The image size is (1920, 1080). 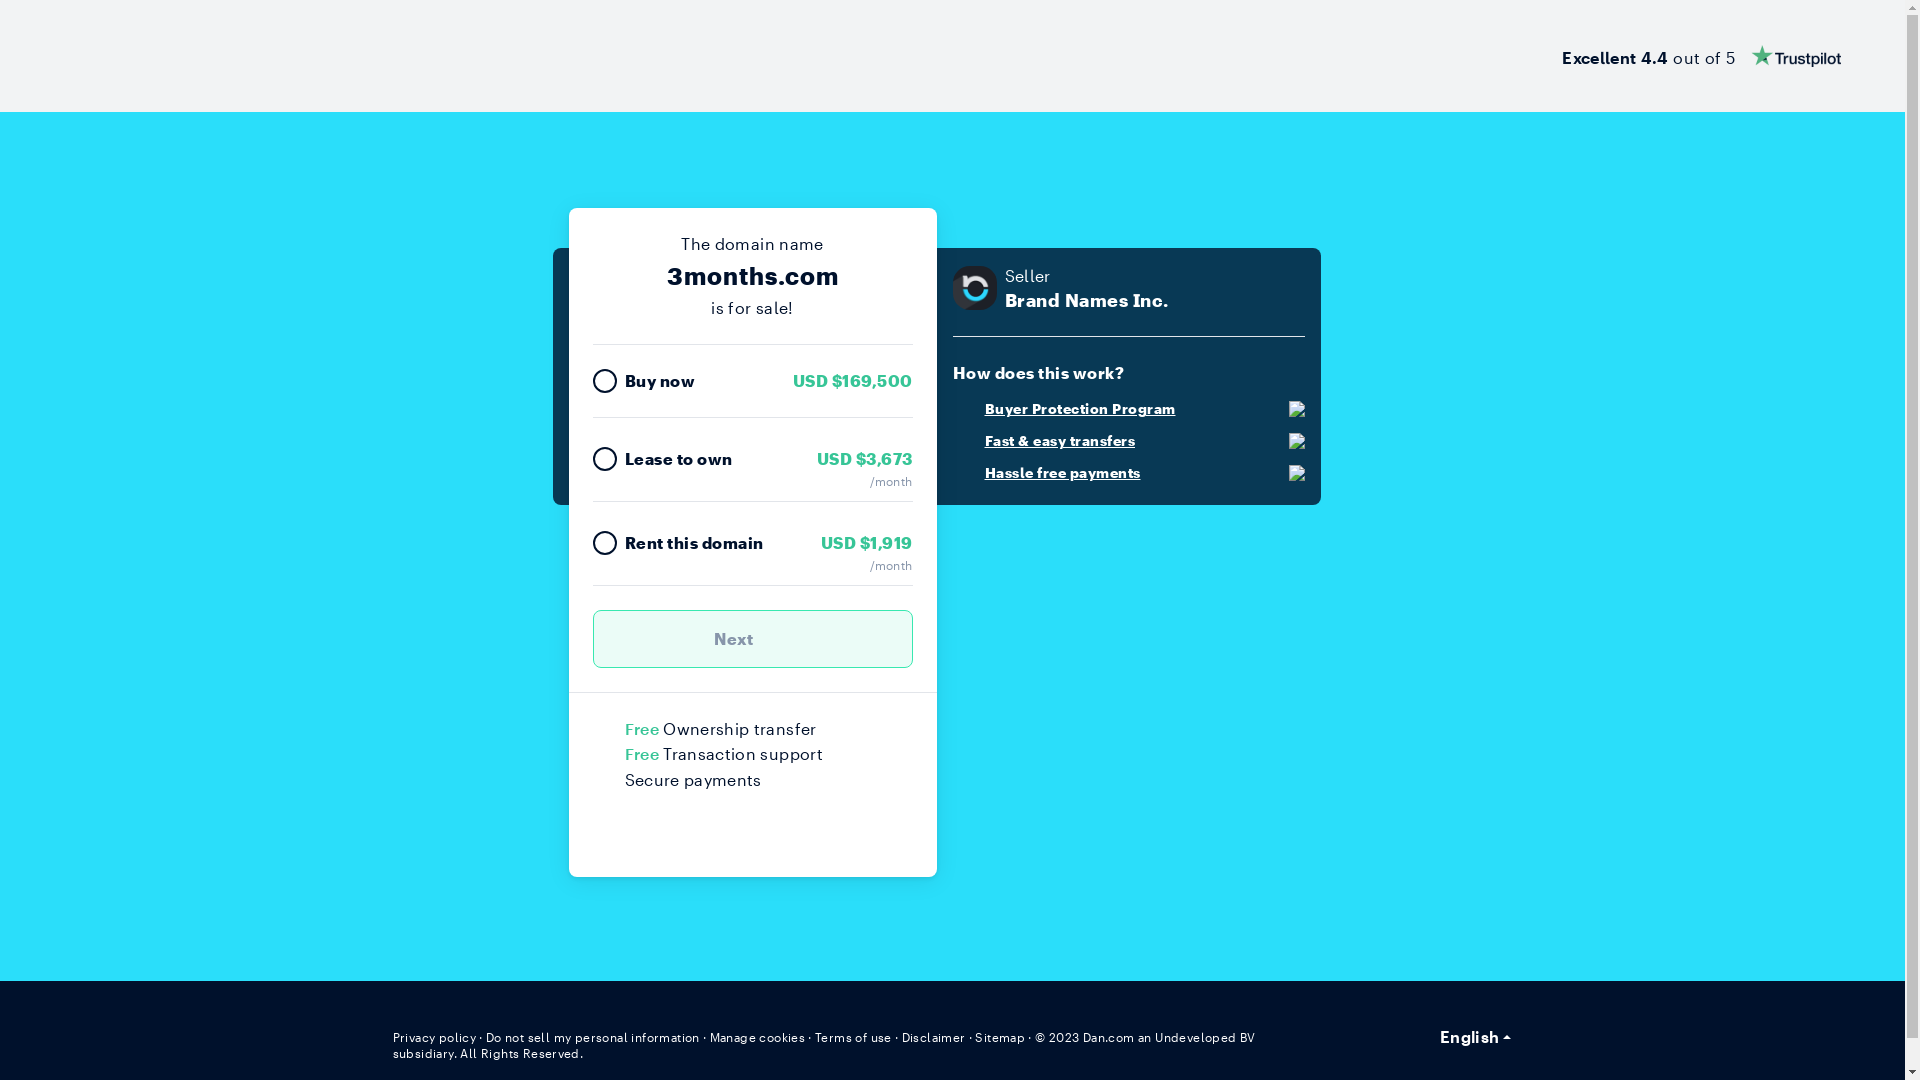 What do you see at coordinates (593, 1037) in the screenshot?
I see `Do not sell my personal information` at bounding box center [593, 1037].